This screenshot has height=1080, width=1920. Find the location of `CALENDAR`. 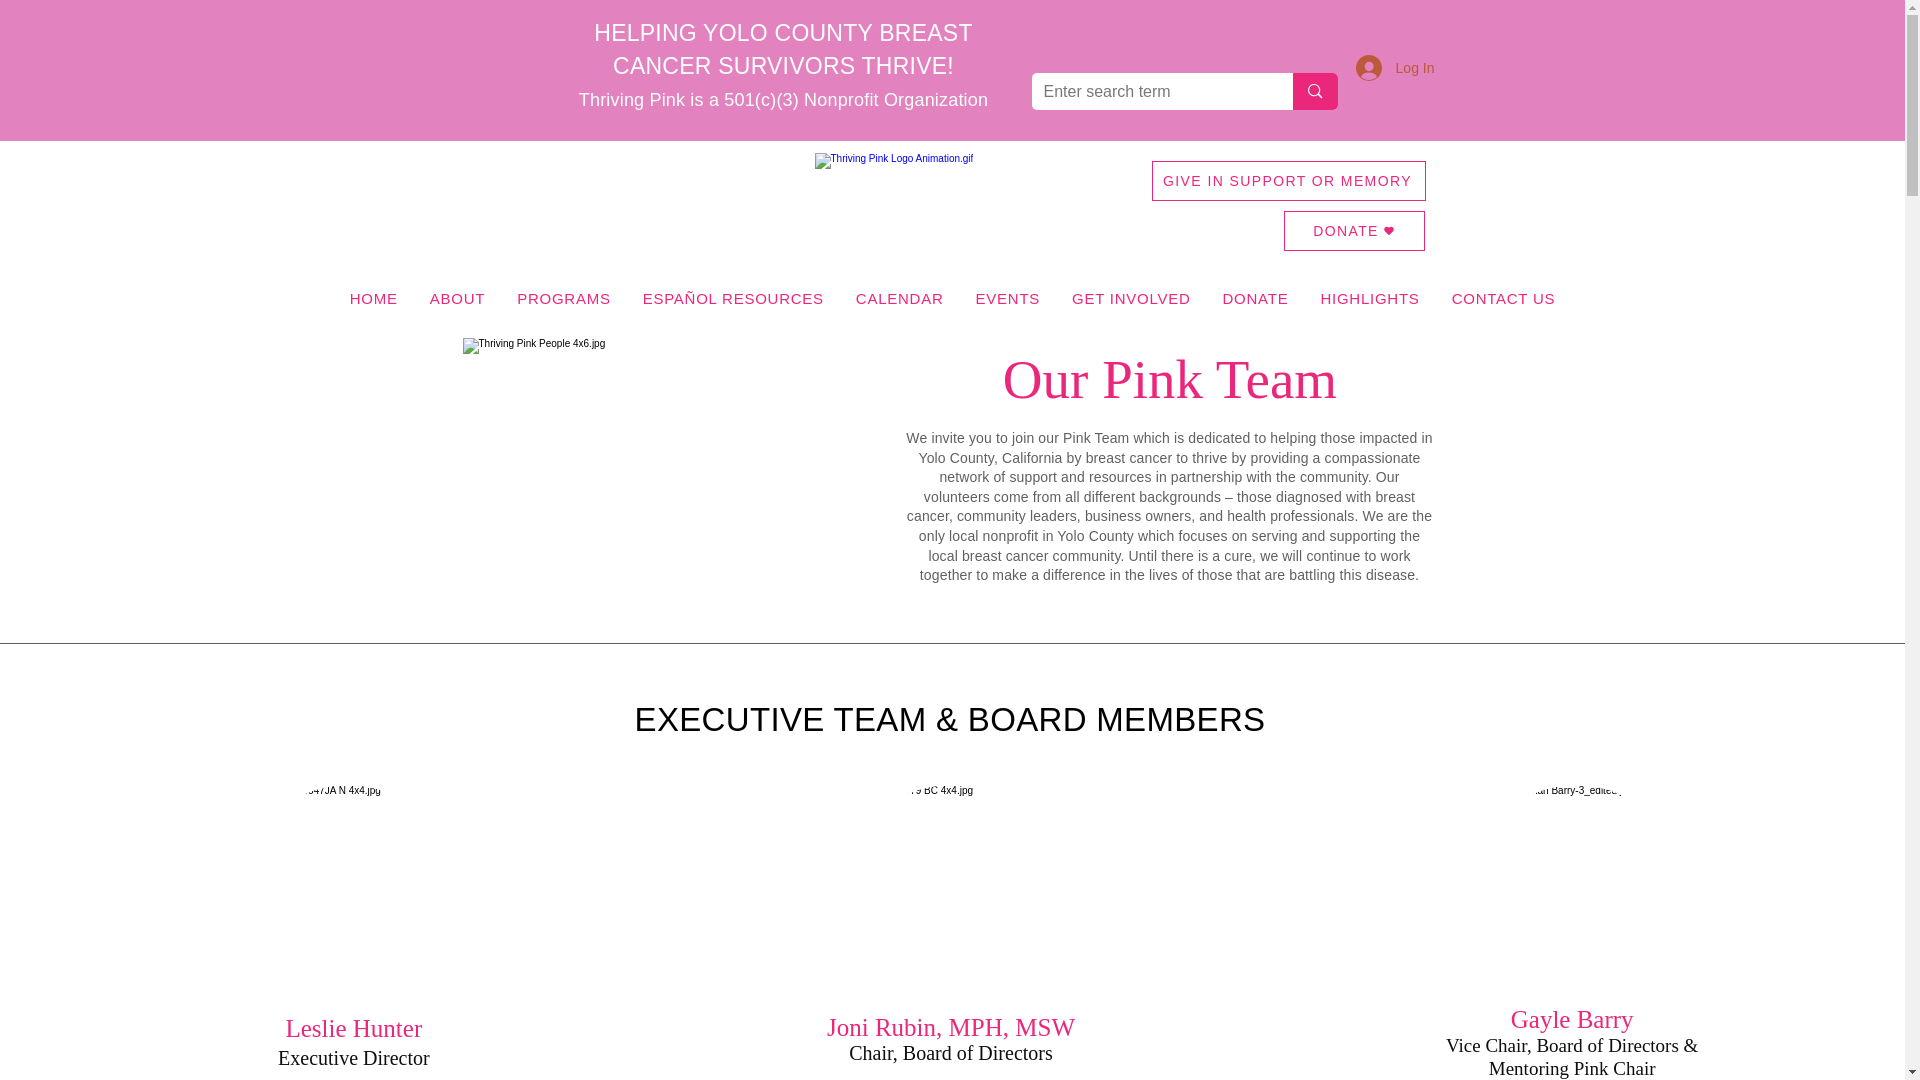

CALENDAR is located at coordinates (900, 298).